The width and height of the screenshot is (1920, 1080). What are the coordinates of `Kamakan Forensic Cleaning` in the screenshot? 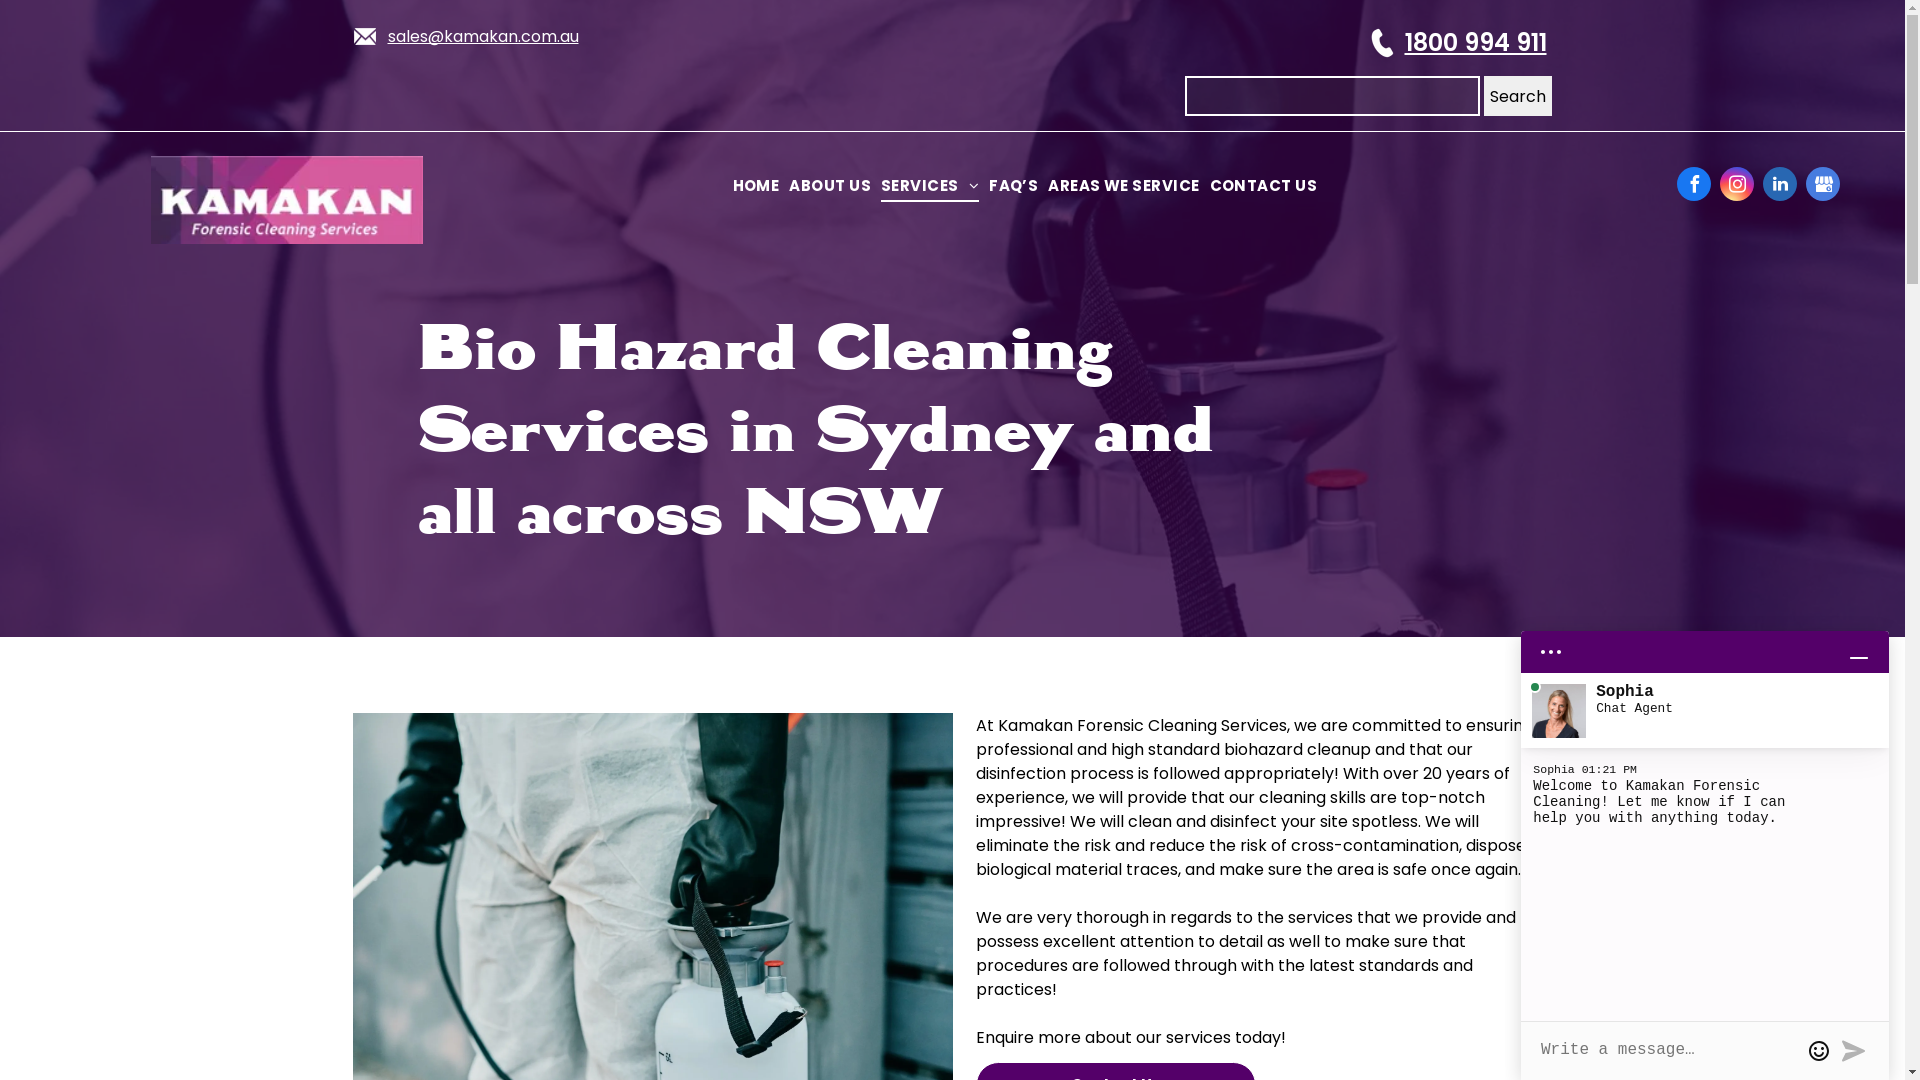 It's located at (288, 200).